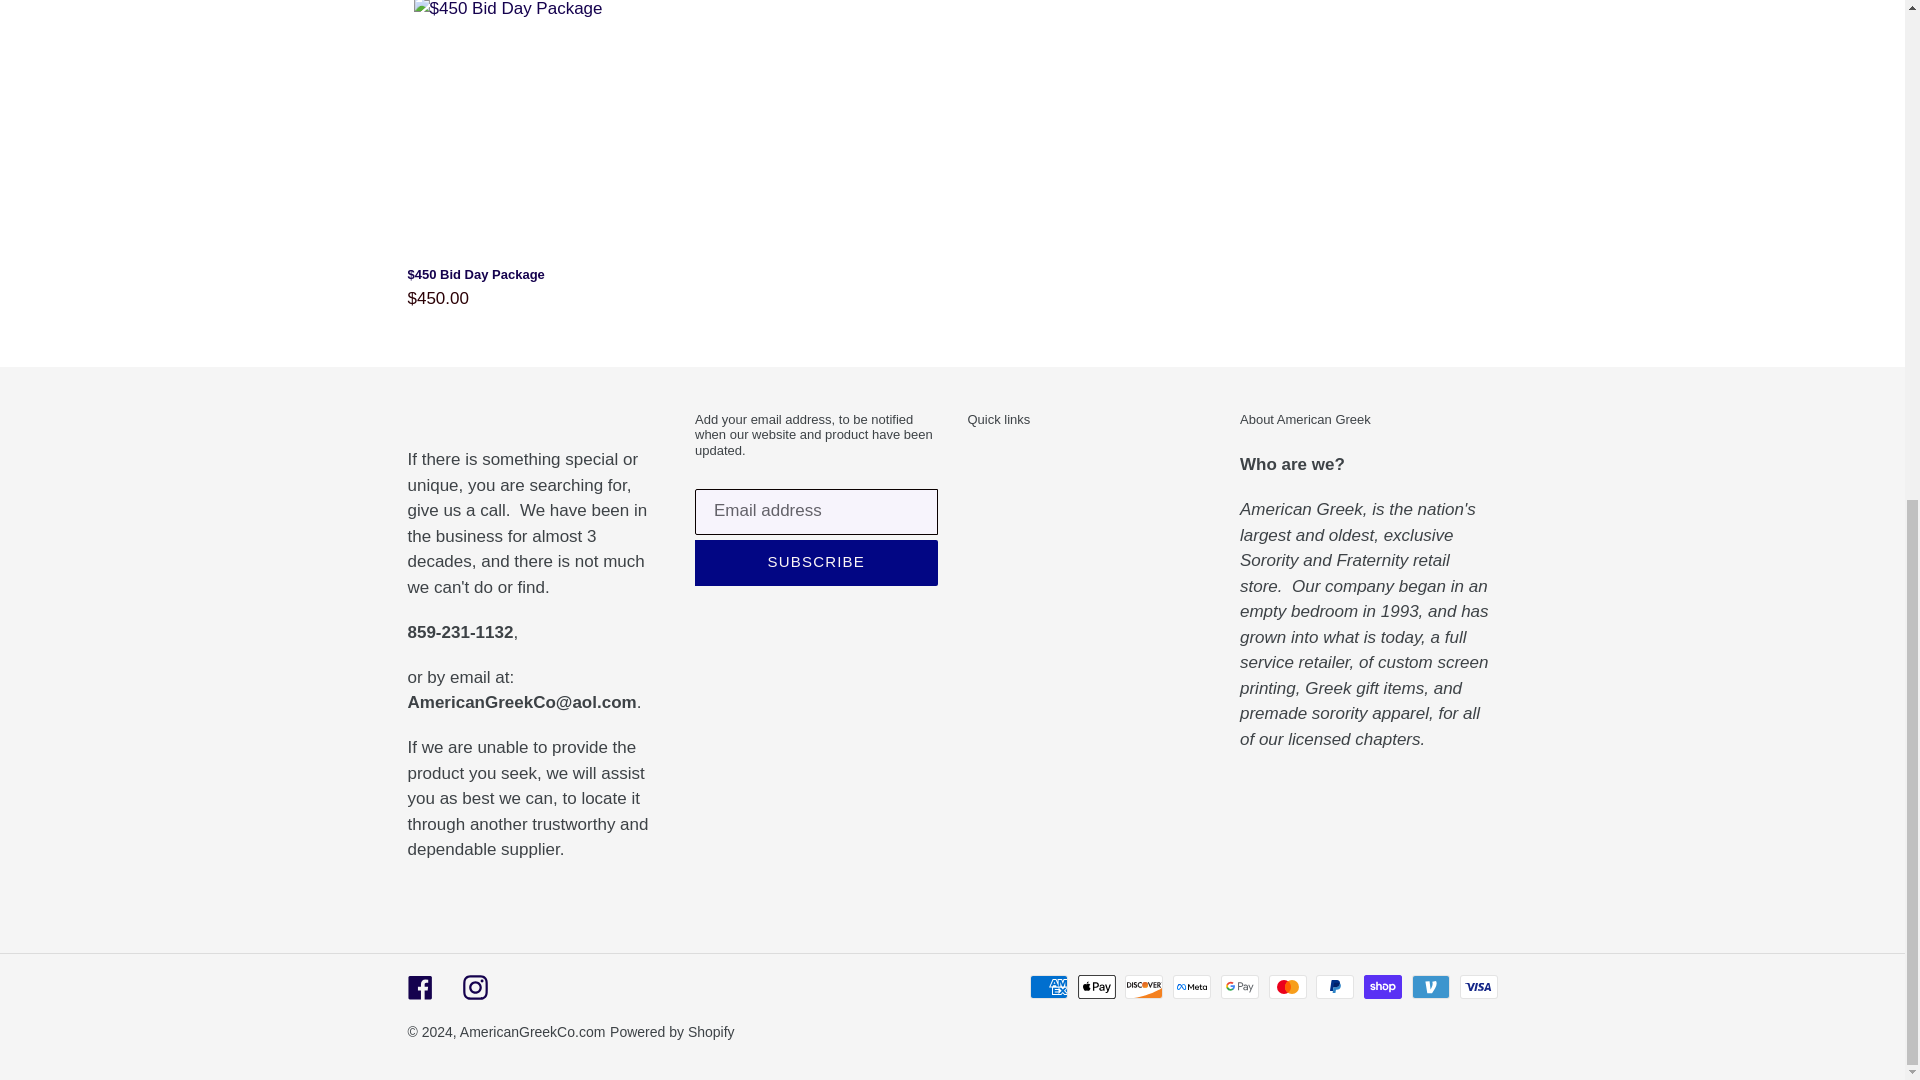  What do you see at coordinates (474, 987) in the screenshot?
I see `Instagram` at bounding box center [474, 987].